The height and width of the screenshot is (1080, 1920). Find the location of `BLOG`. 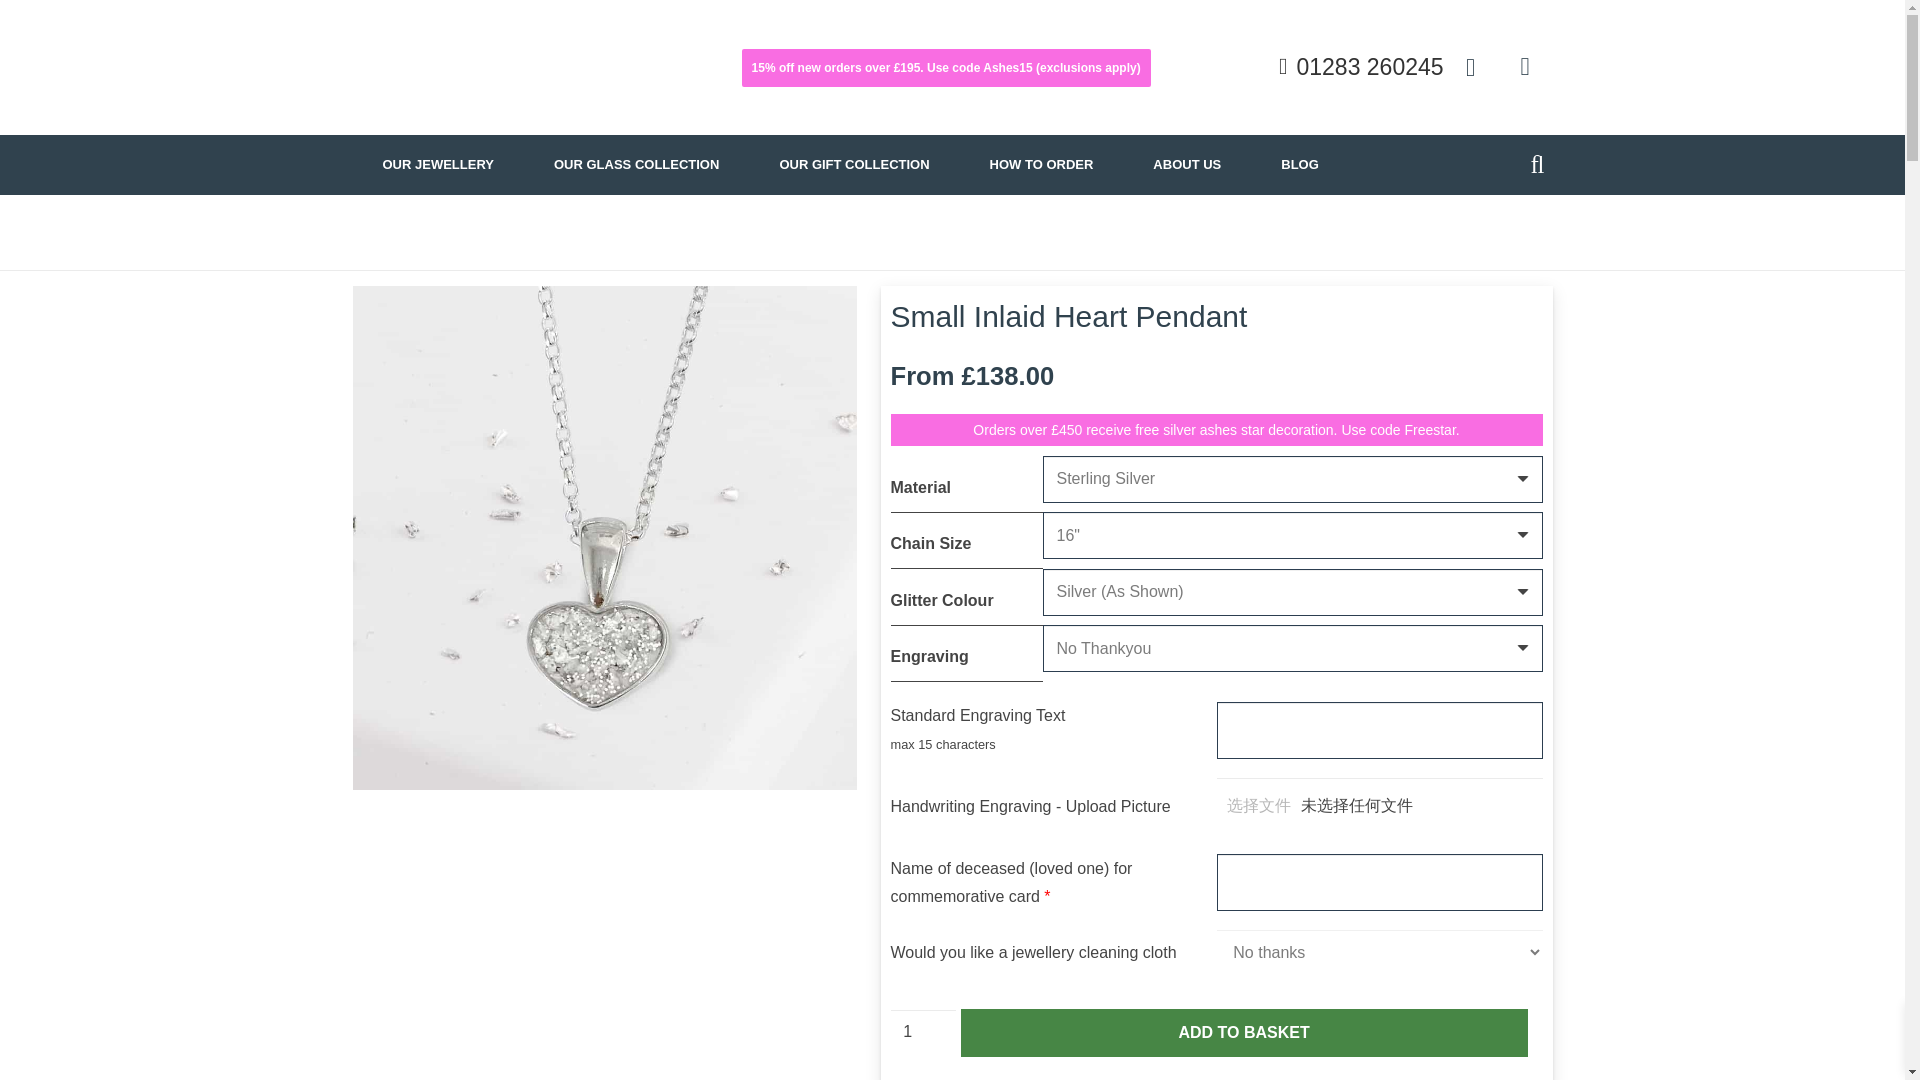

BLOG is located at coordinates (1300, 164).